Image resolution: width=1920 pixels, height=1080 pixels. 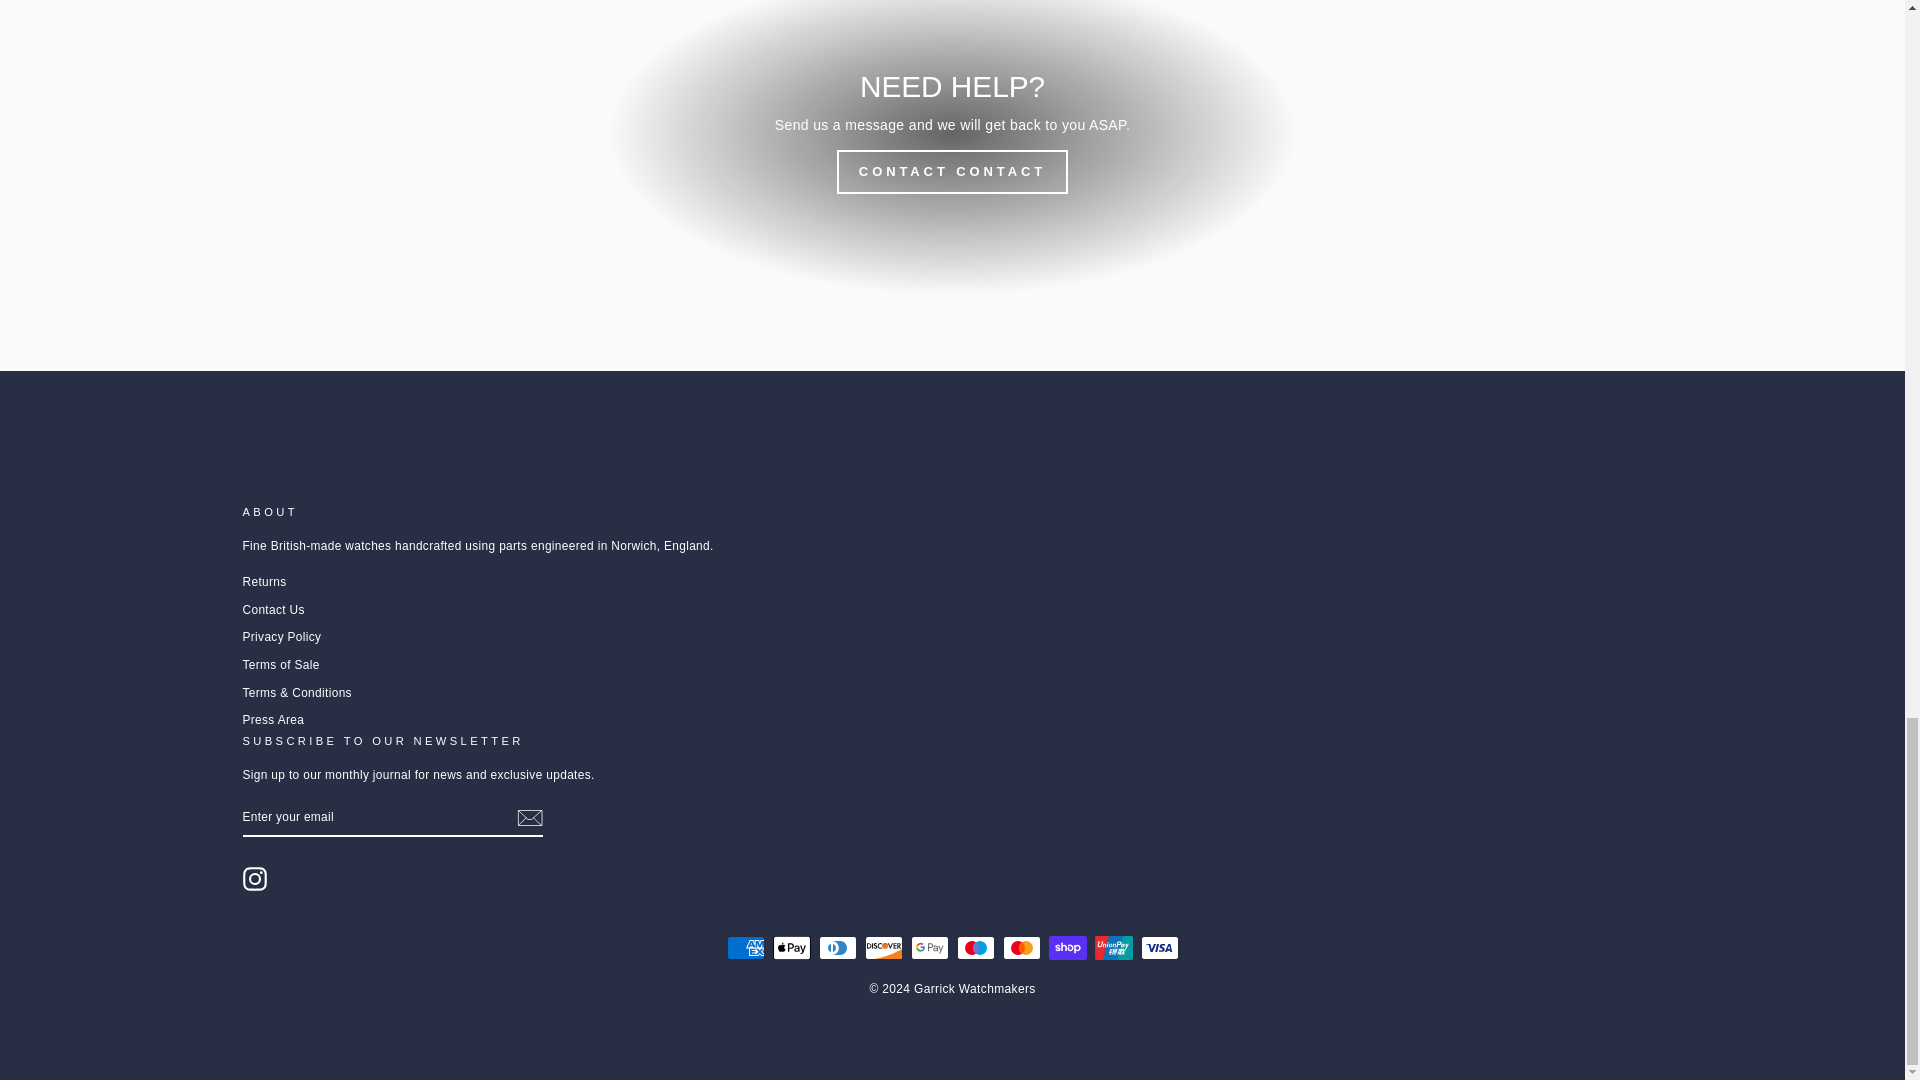 I want to click on Mastercard, so click(x=1021, y=948).